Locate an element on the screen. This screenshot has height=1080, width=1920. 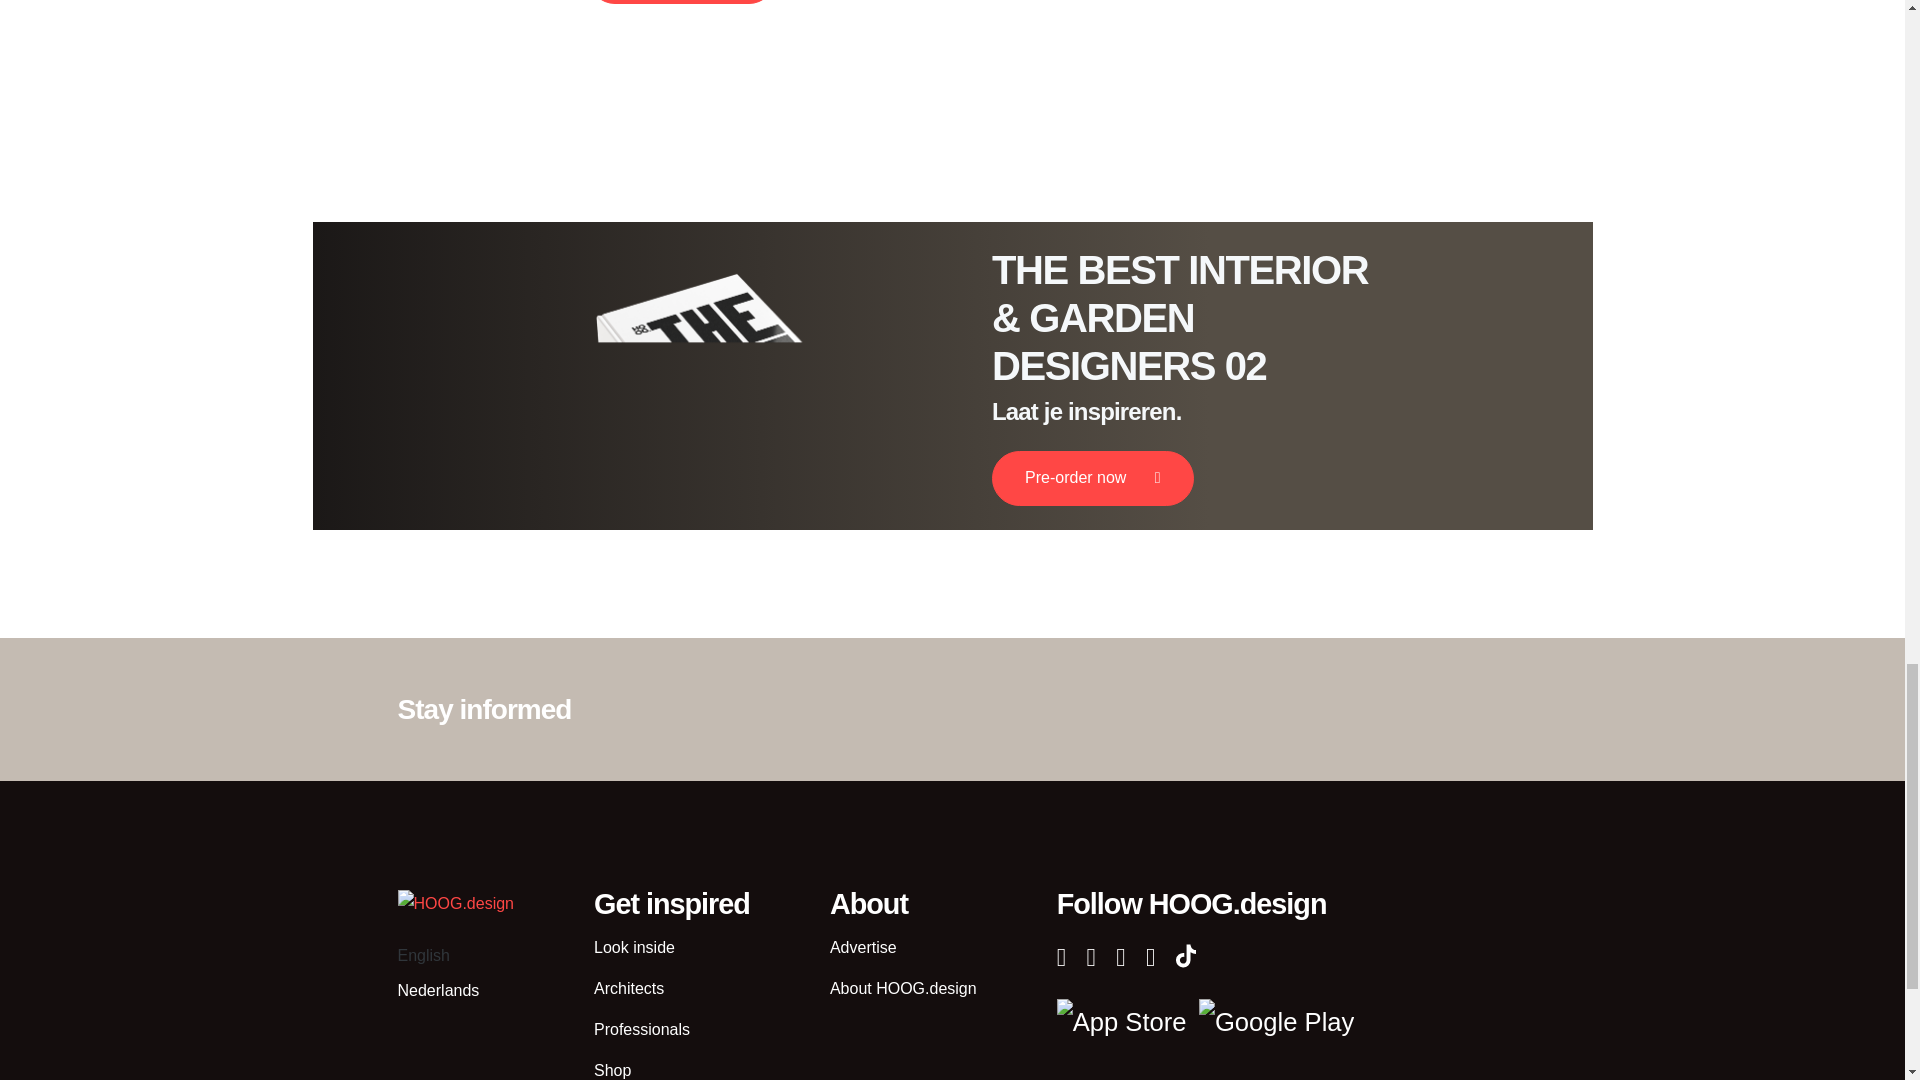
Architects is located at coordinates (628, 990).